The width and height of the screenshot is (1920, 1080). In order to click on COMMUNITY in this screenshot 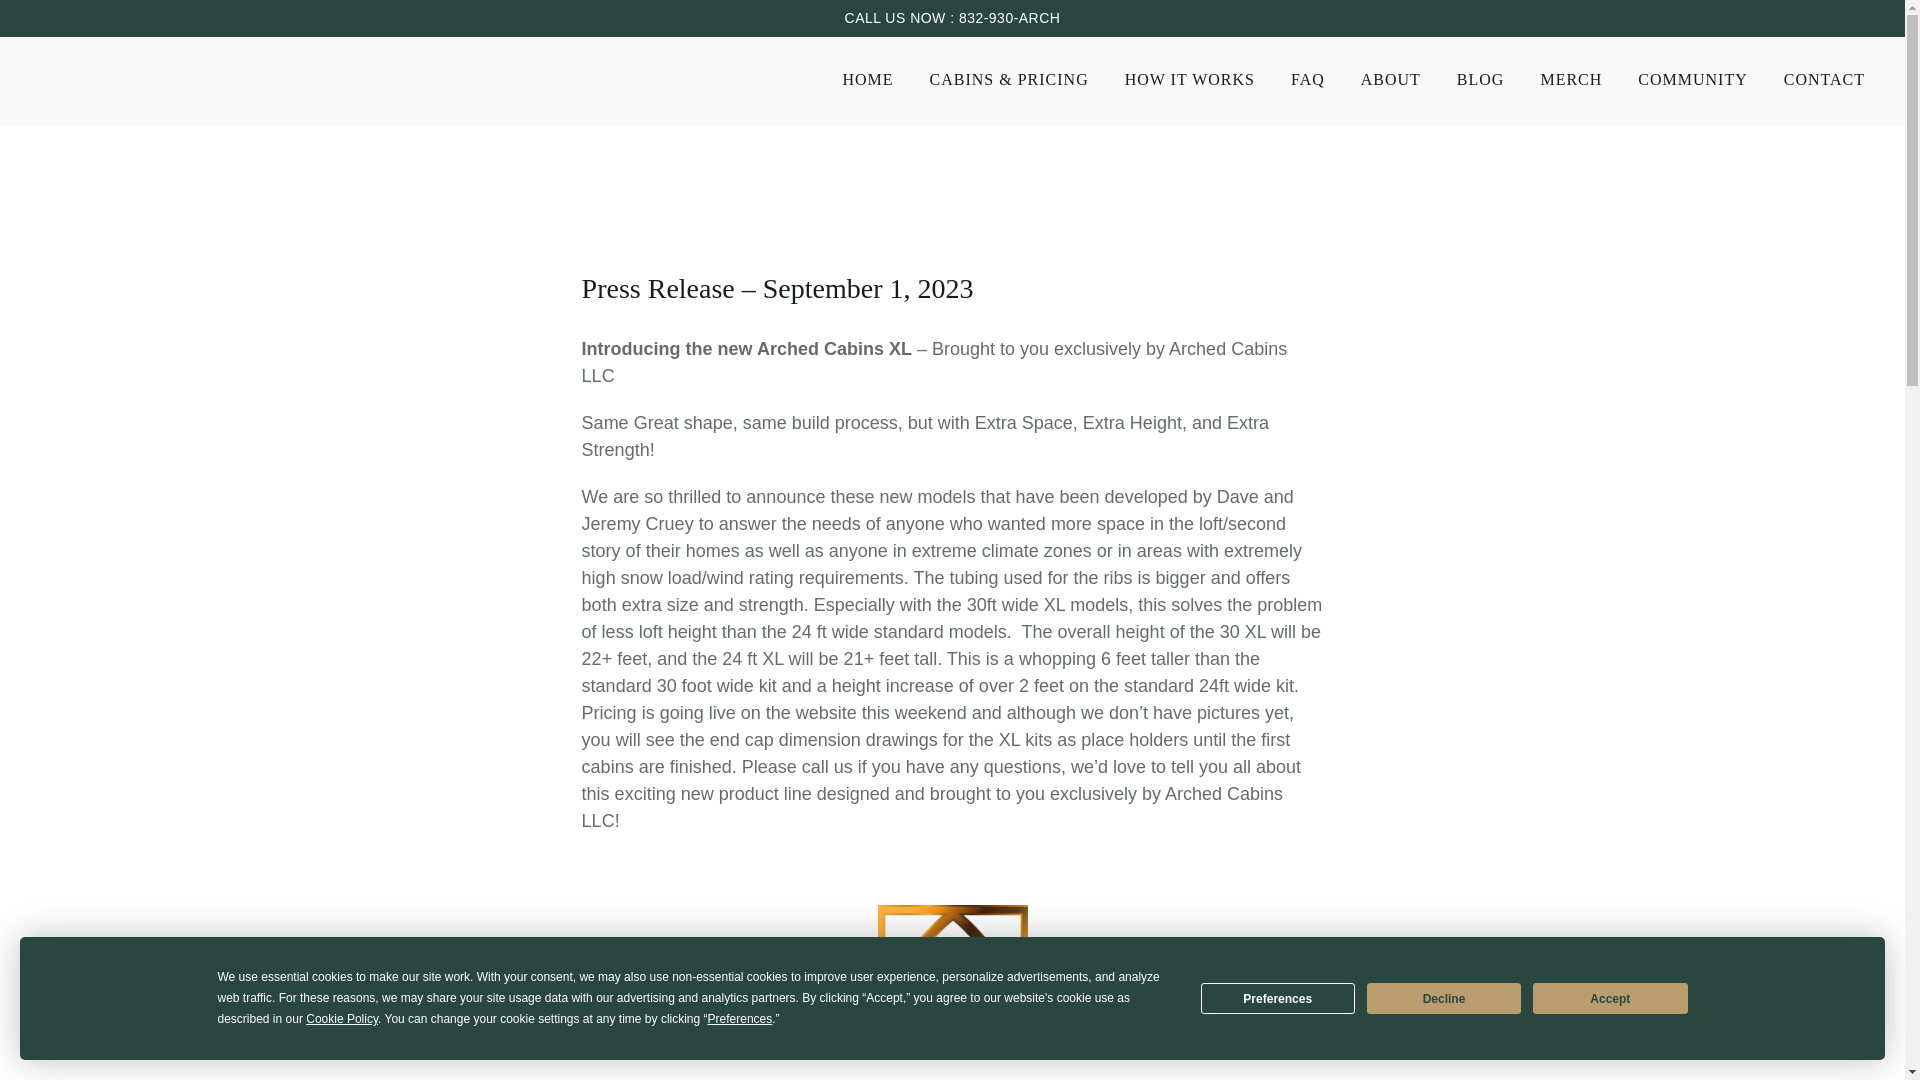, I will do `click(1692, 81)`.